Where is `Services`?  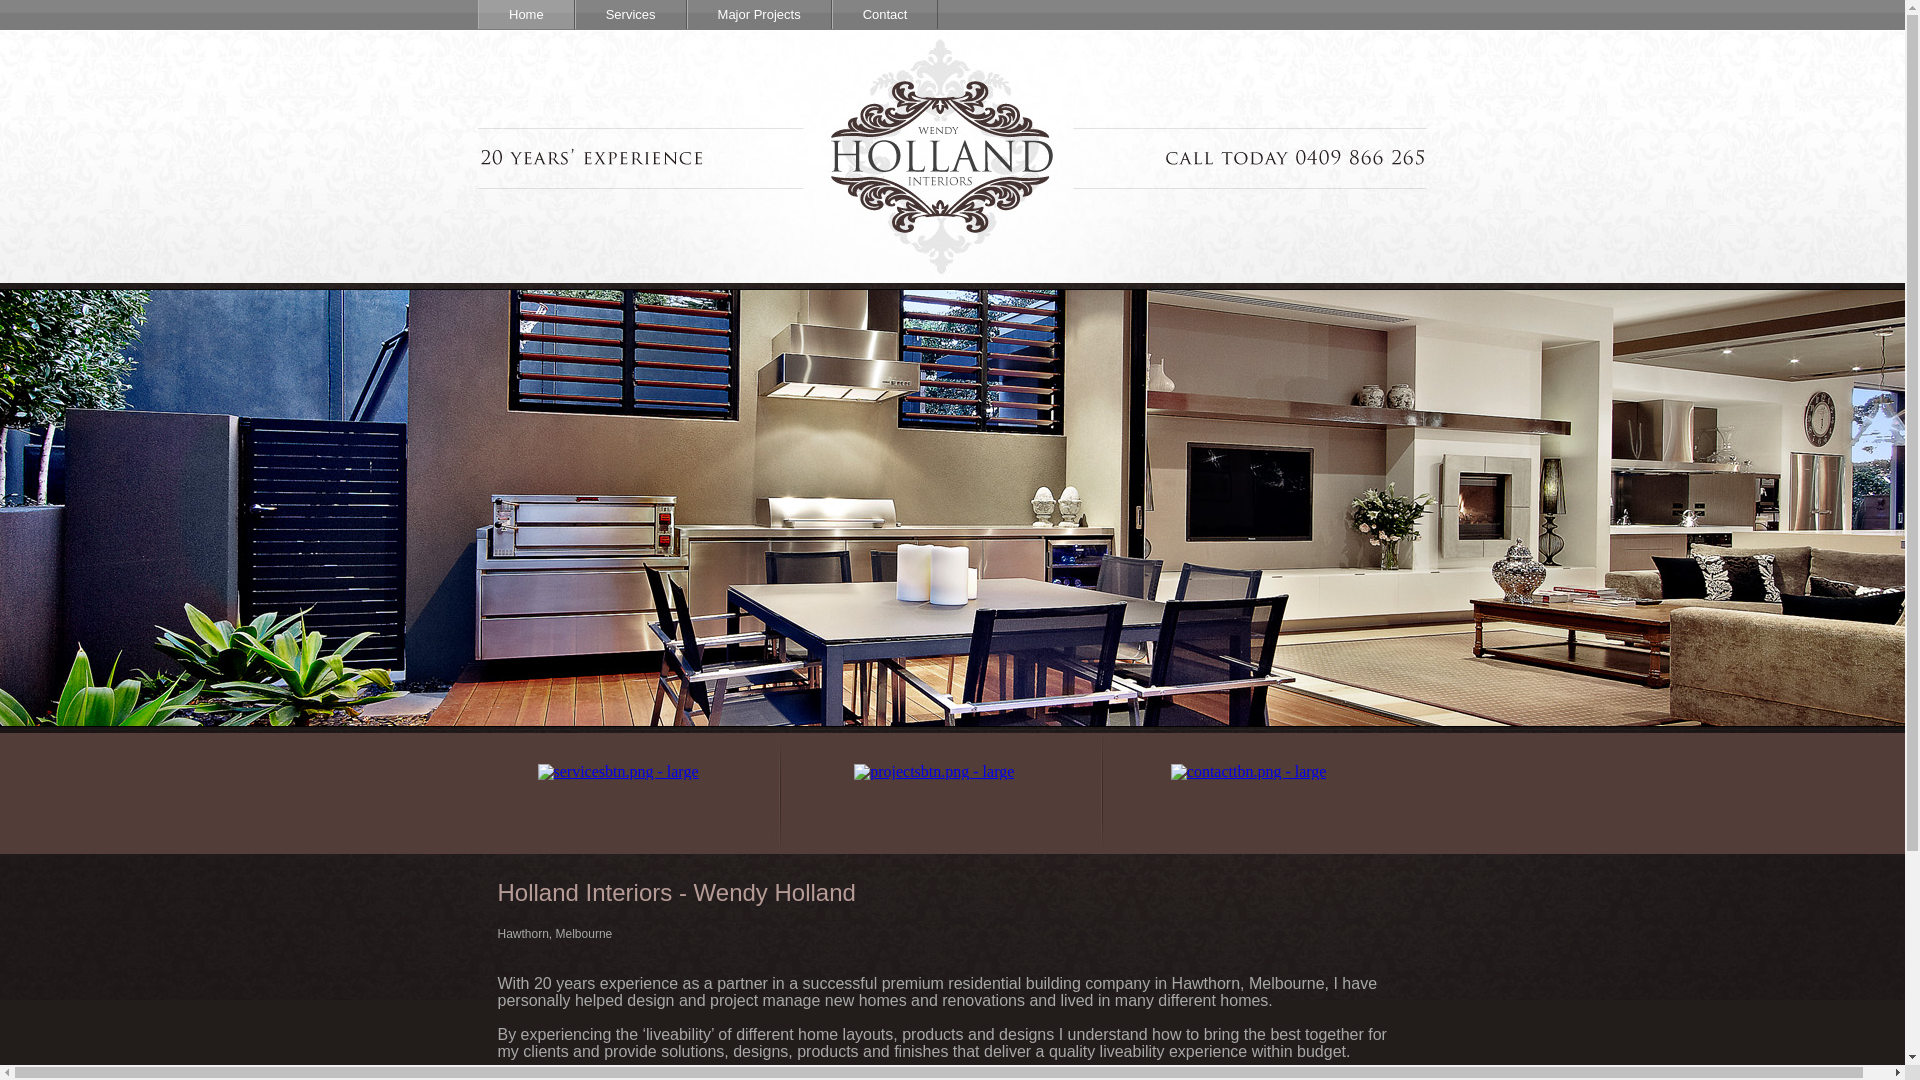
Services is located at coordinates (630, 14).